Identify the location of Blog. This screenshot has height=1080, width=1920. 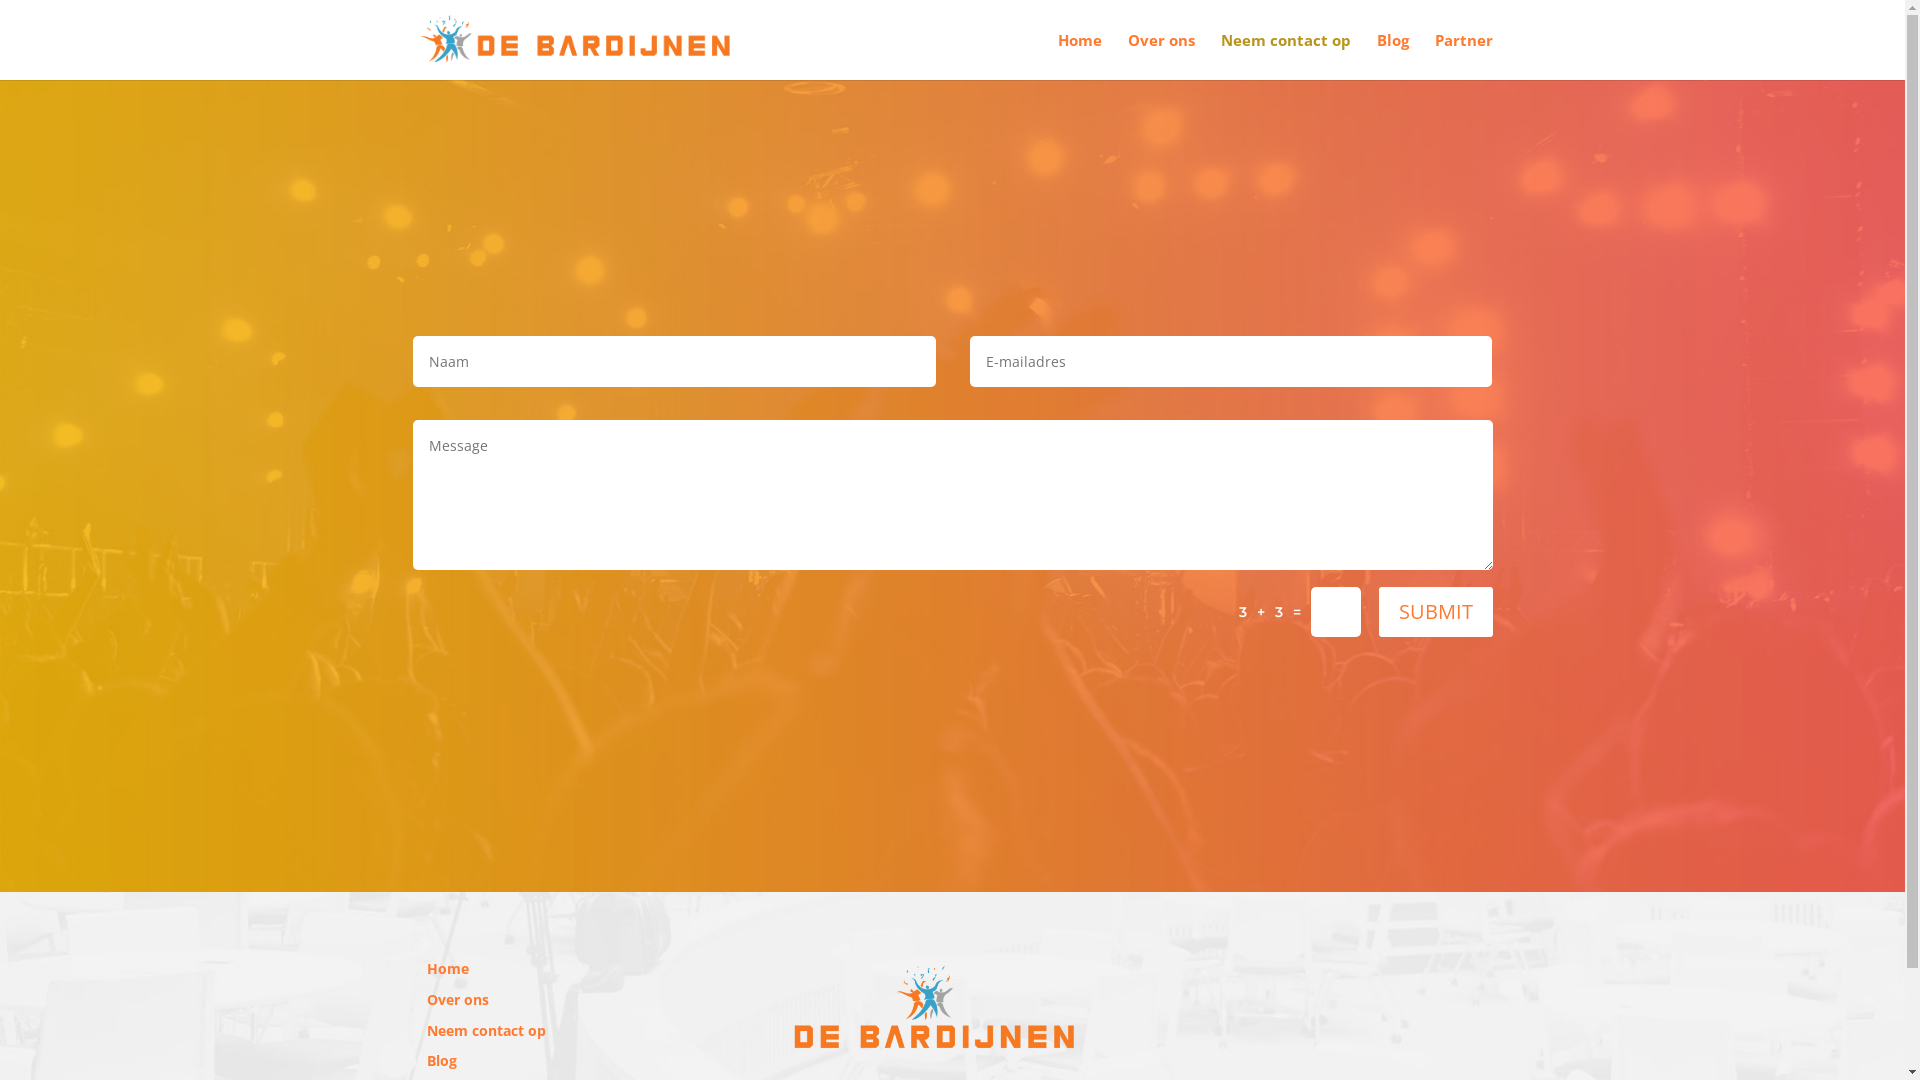
(1392, 56).